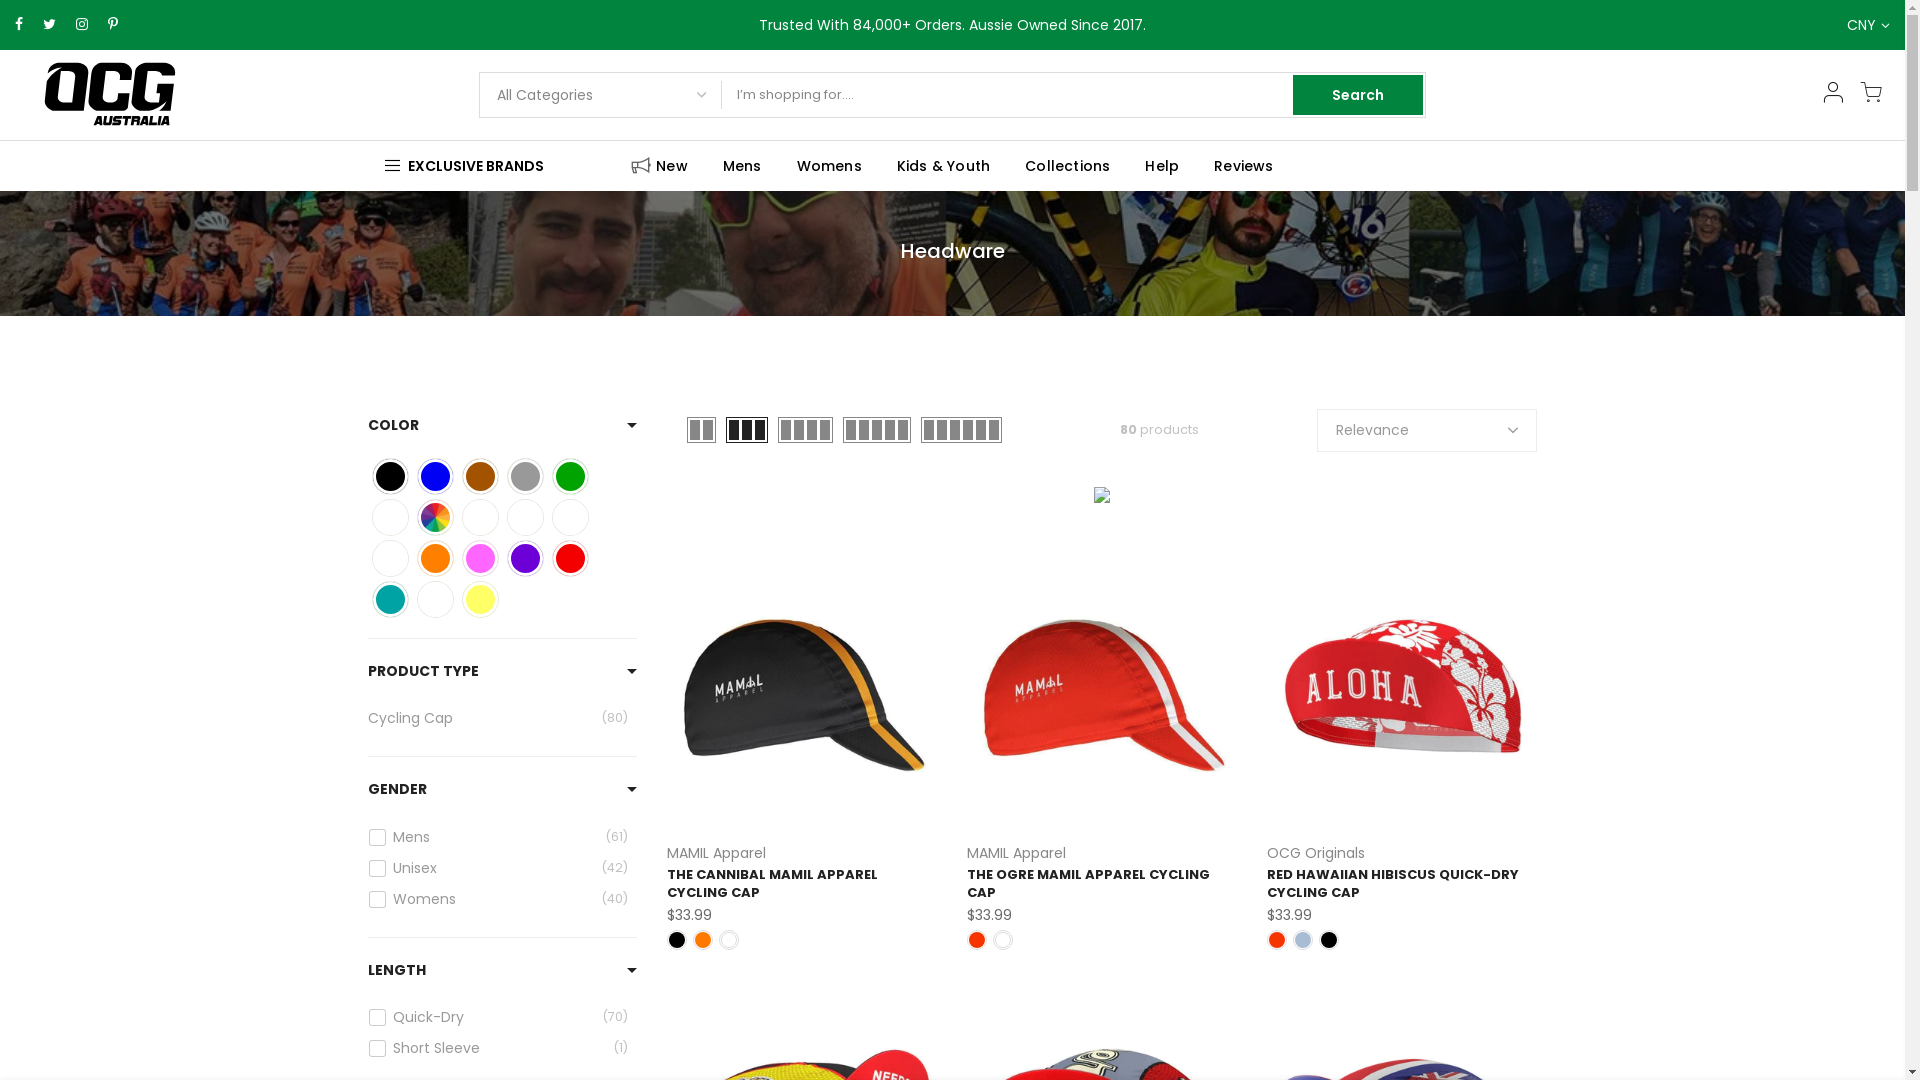 The width and height of the screenshot is (1920, 1080). I want to click on Kids & Youth, so click(943, 166).